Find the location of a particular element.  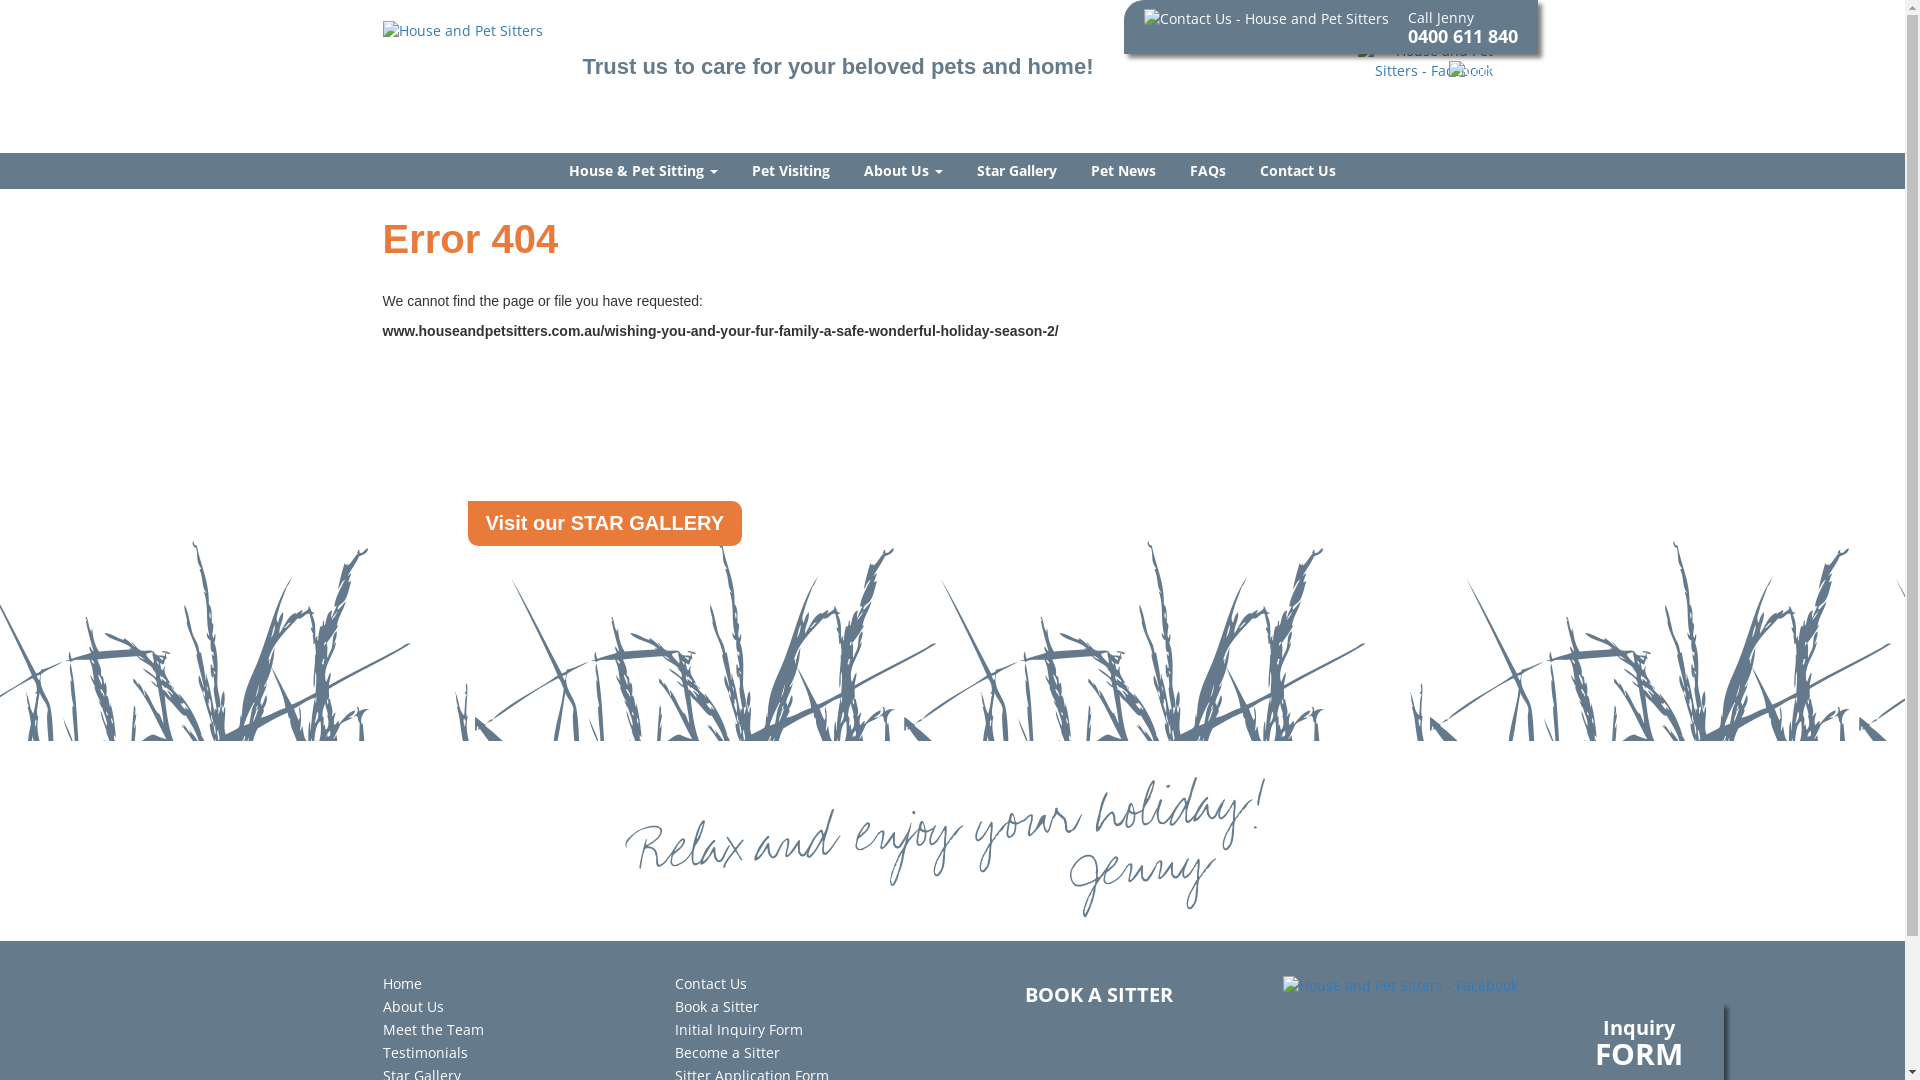

Become a Sitter is located at coordinates (728, 1052).